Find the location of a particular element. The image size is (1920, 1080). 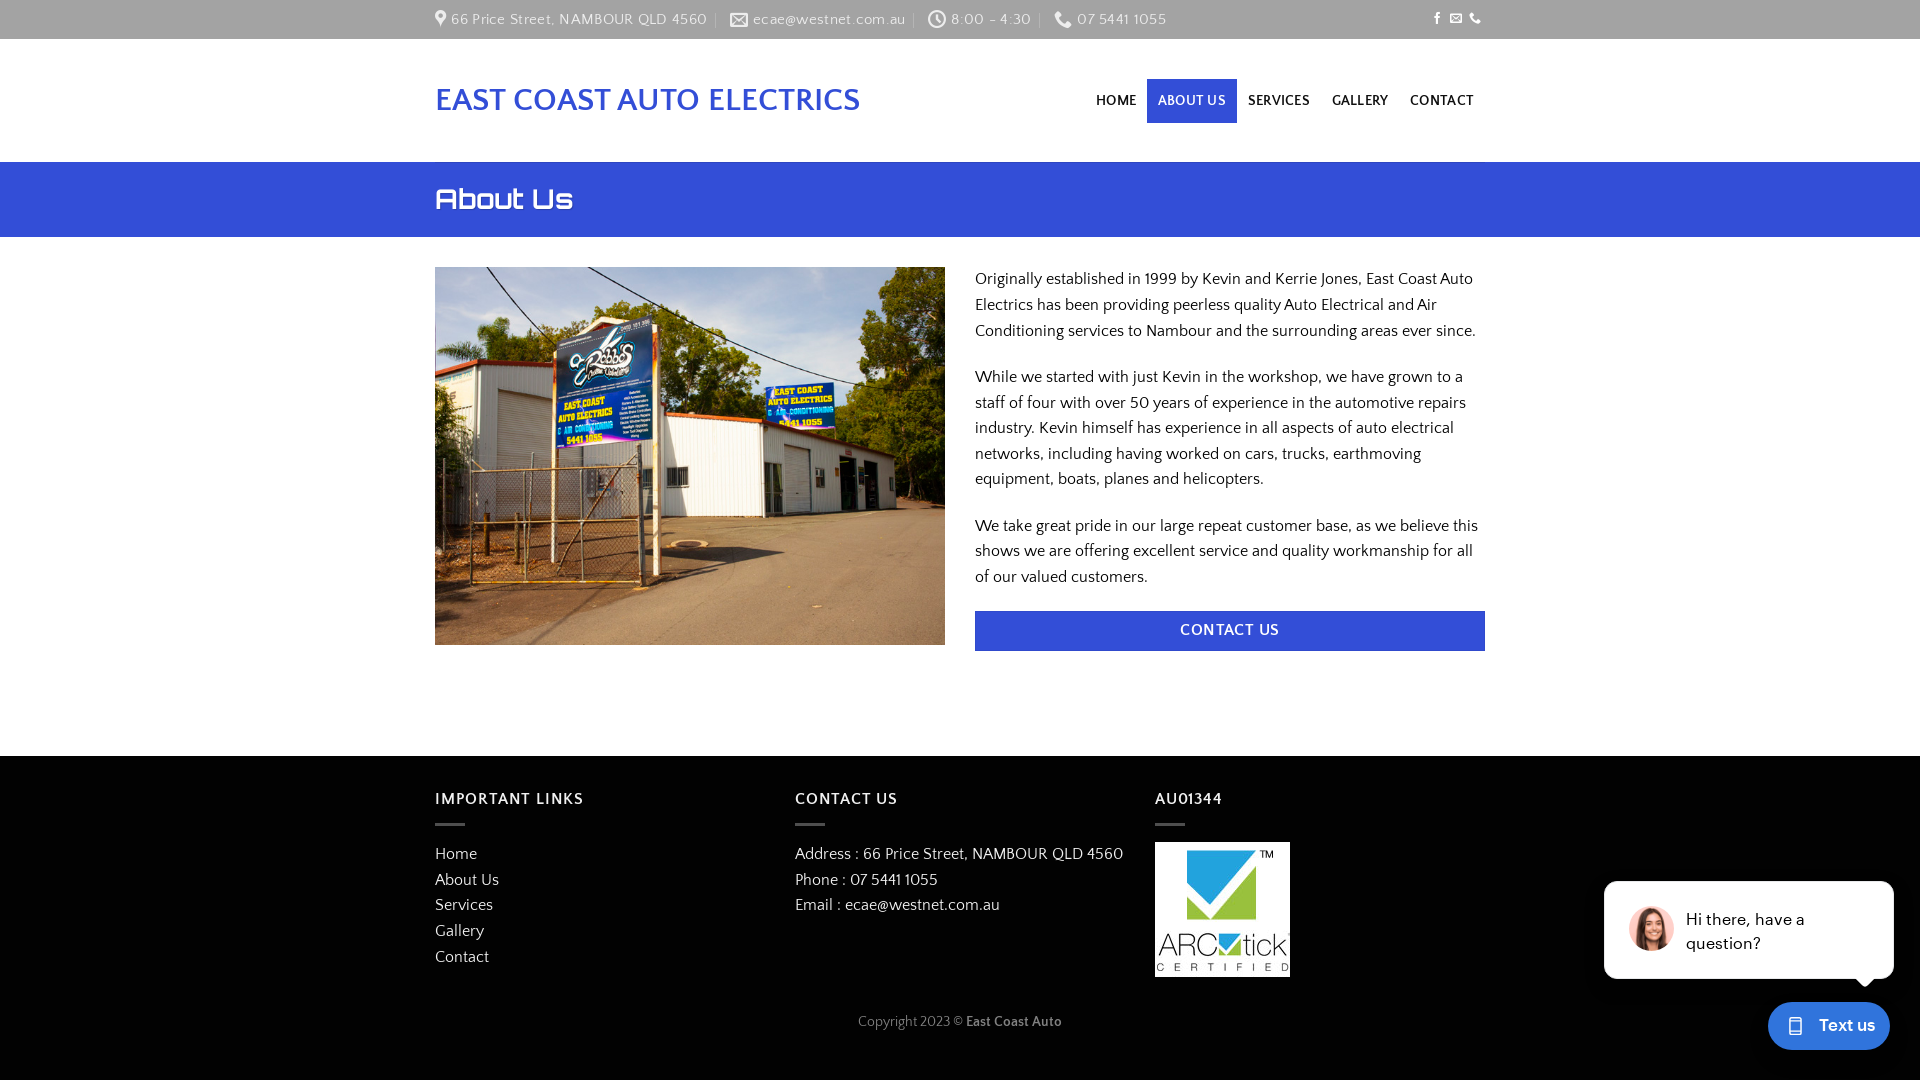

ecae@westnet.com.au is located at coordinates (818, 19).